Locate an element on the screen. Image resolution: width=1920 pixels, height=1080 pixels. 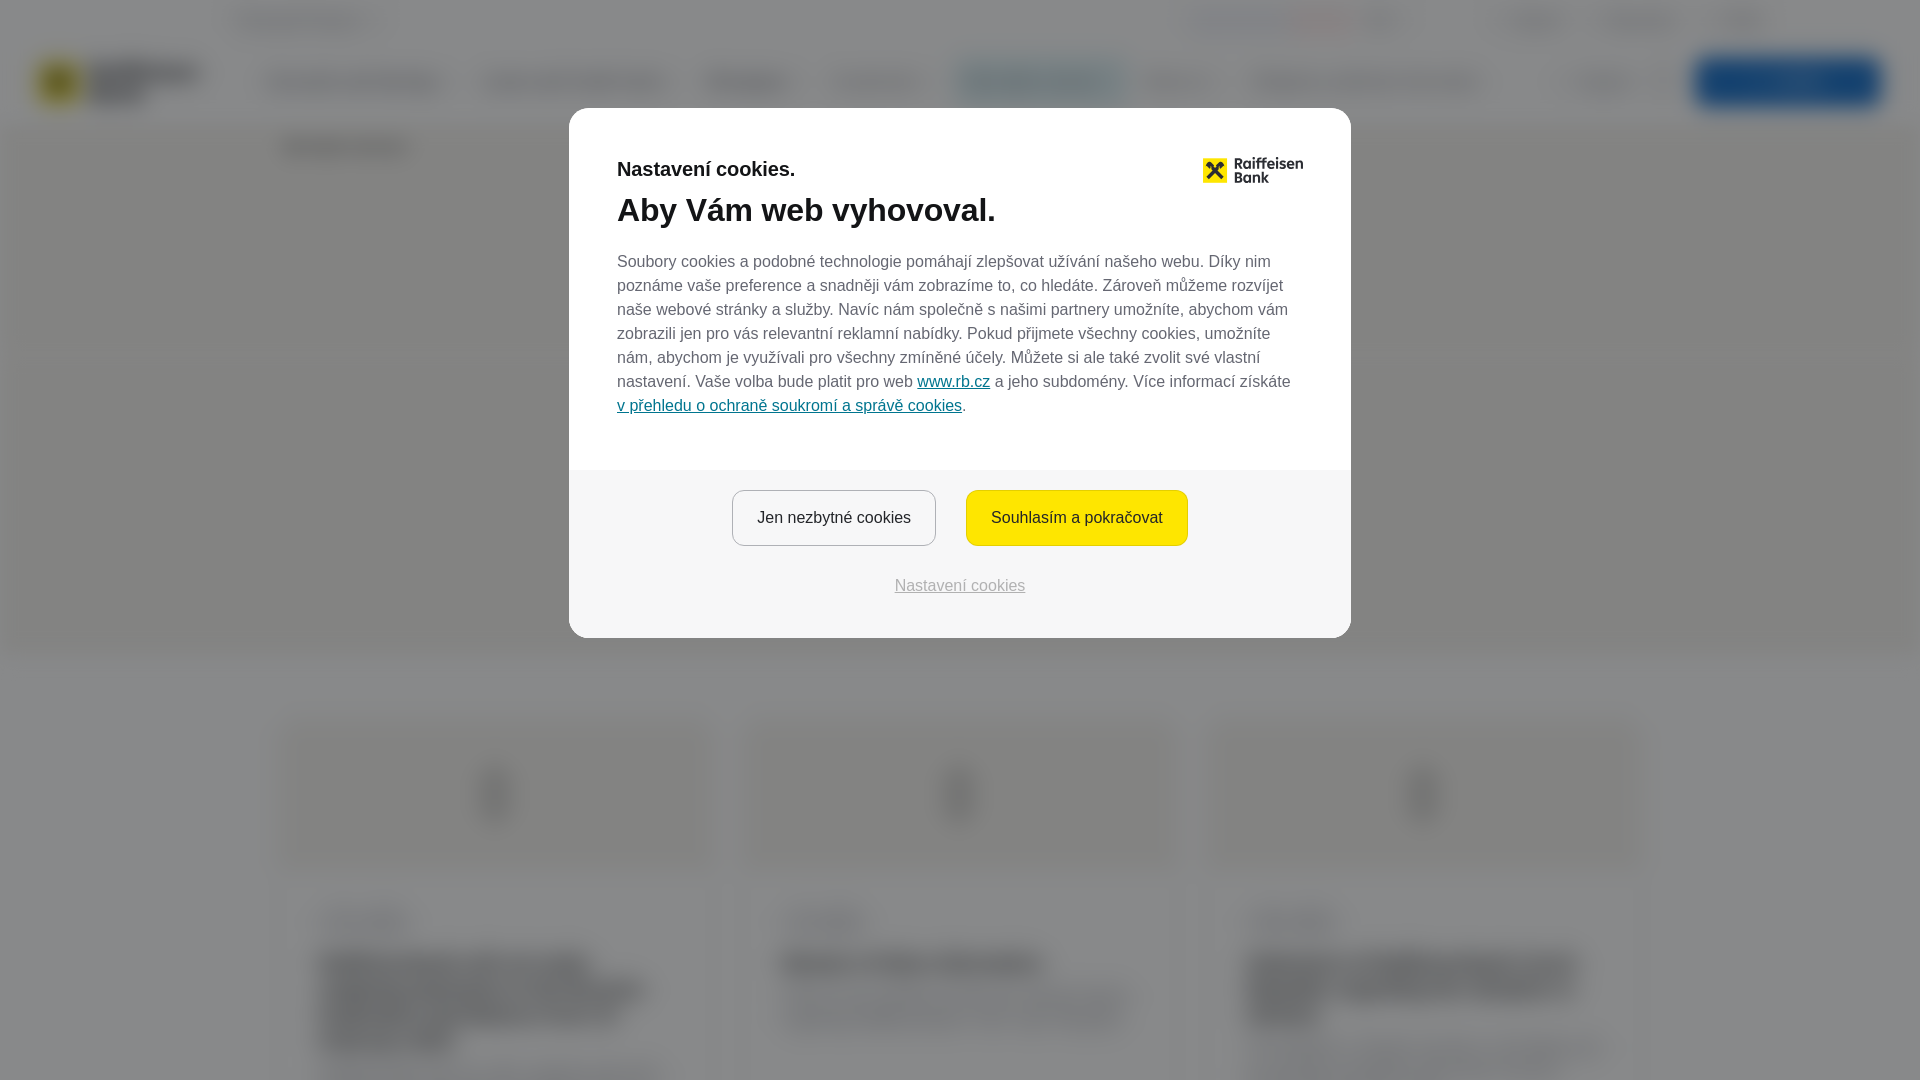
Investments is located at coordinates (884, 82).